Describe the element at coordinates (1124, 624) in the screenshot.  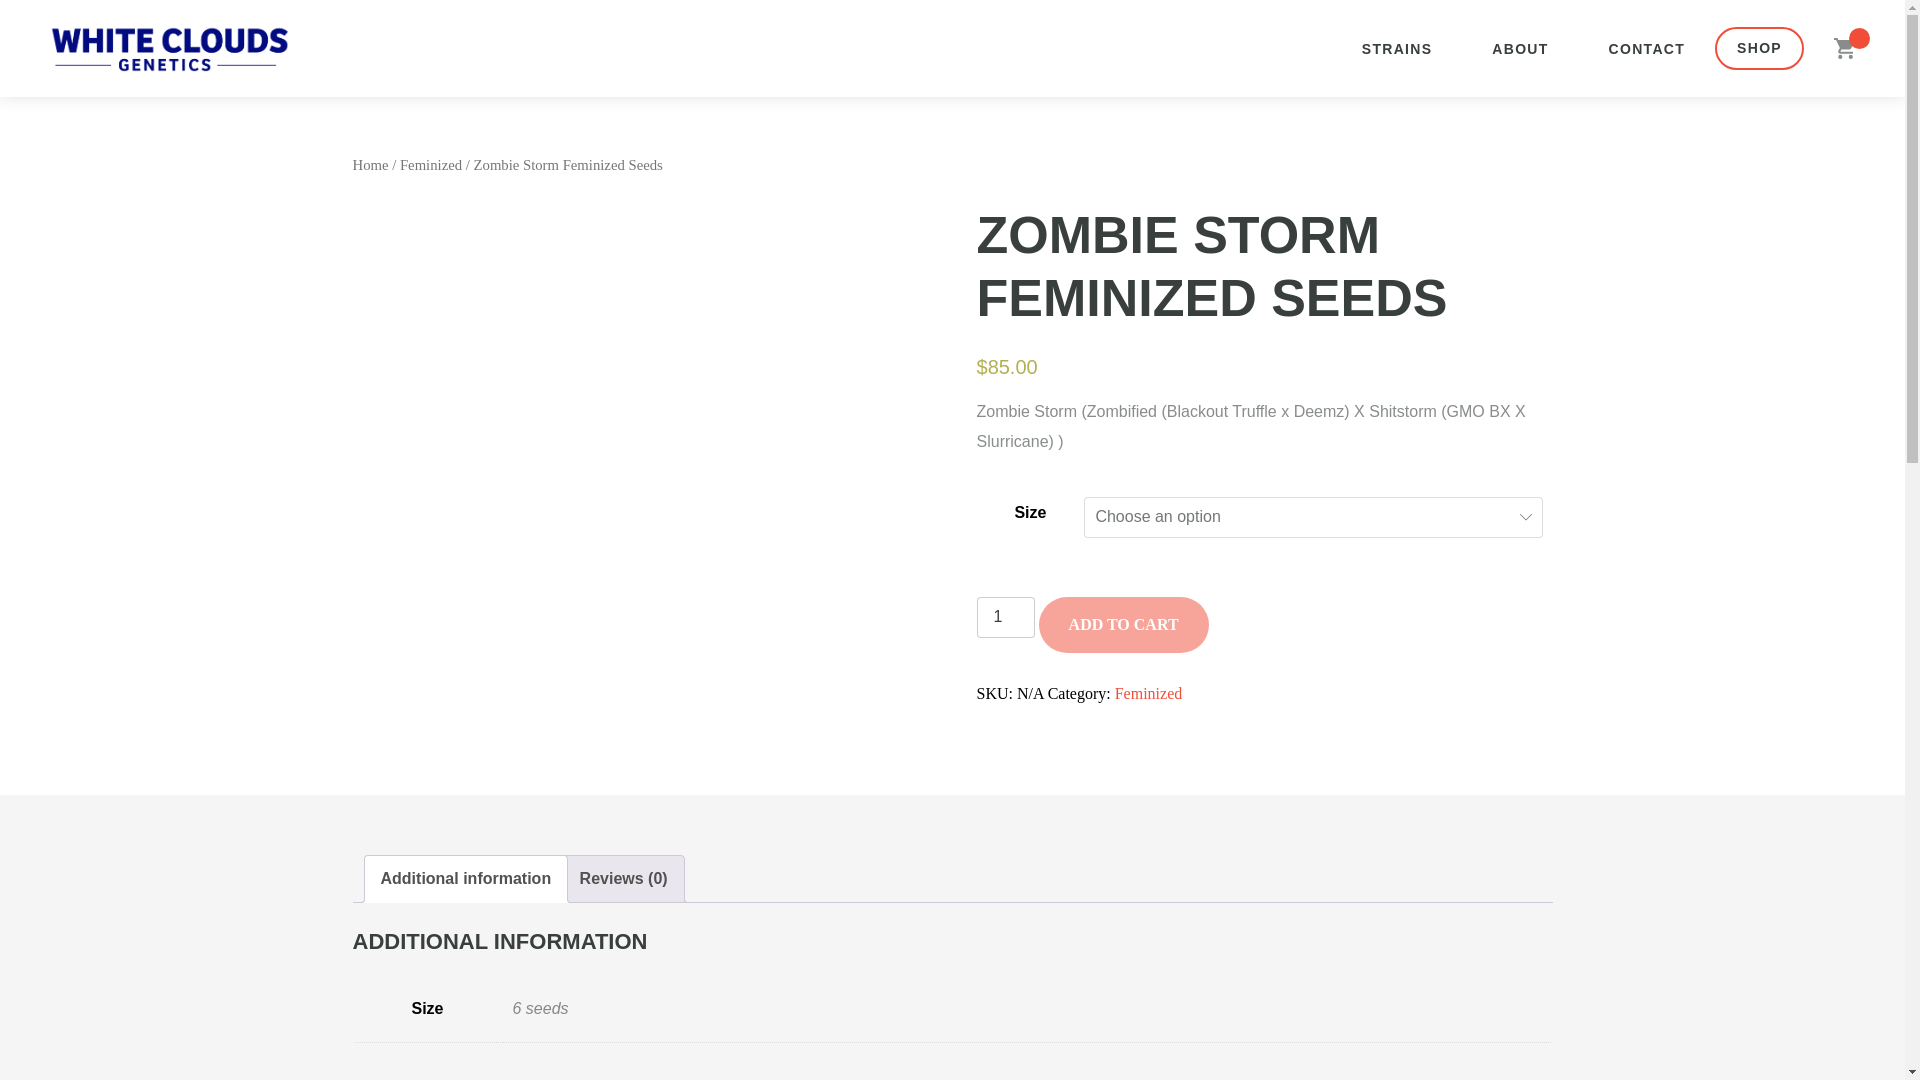
I see `ADD TO CART` at that location.